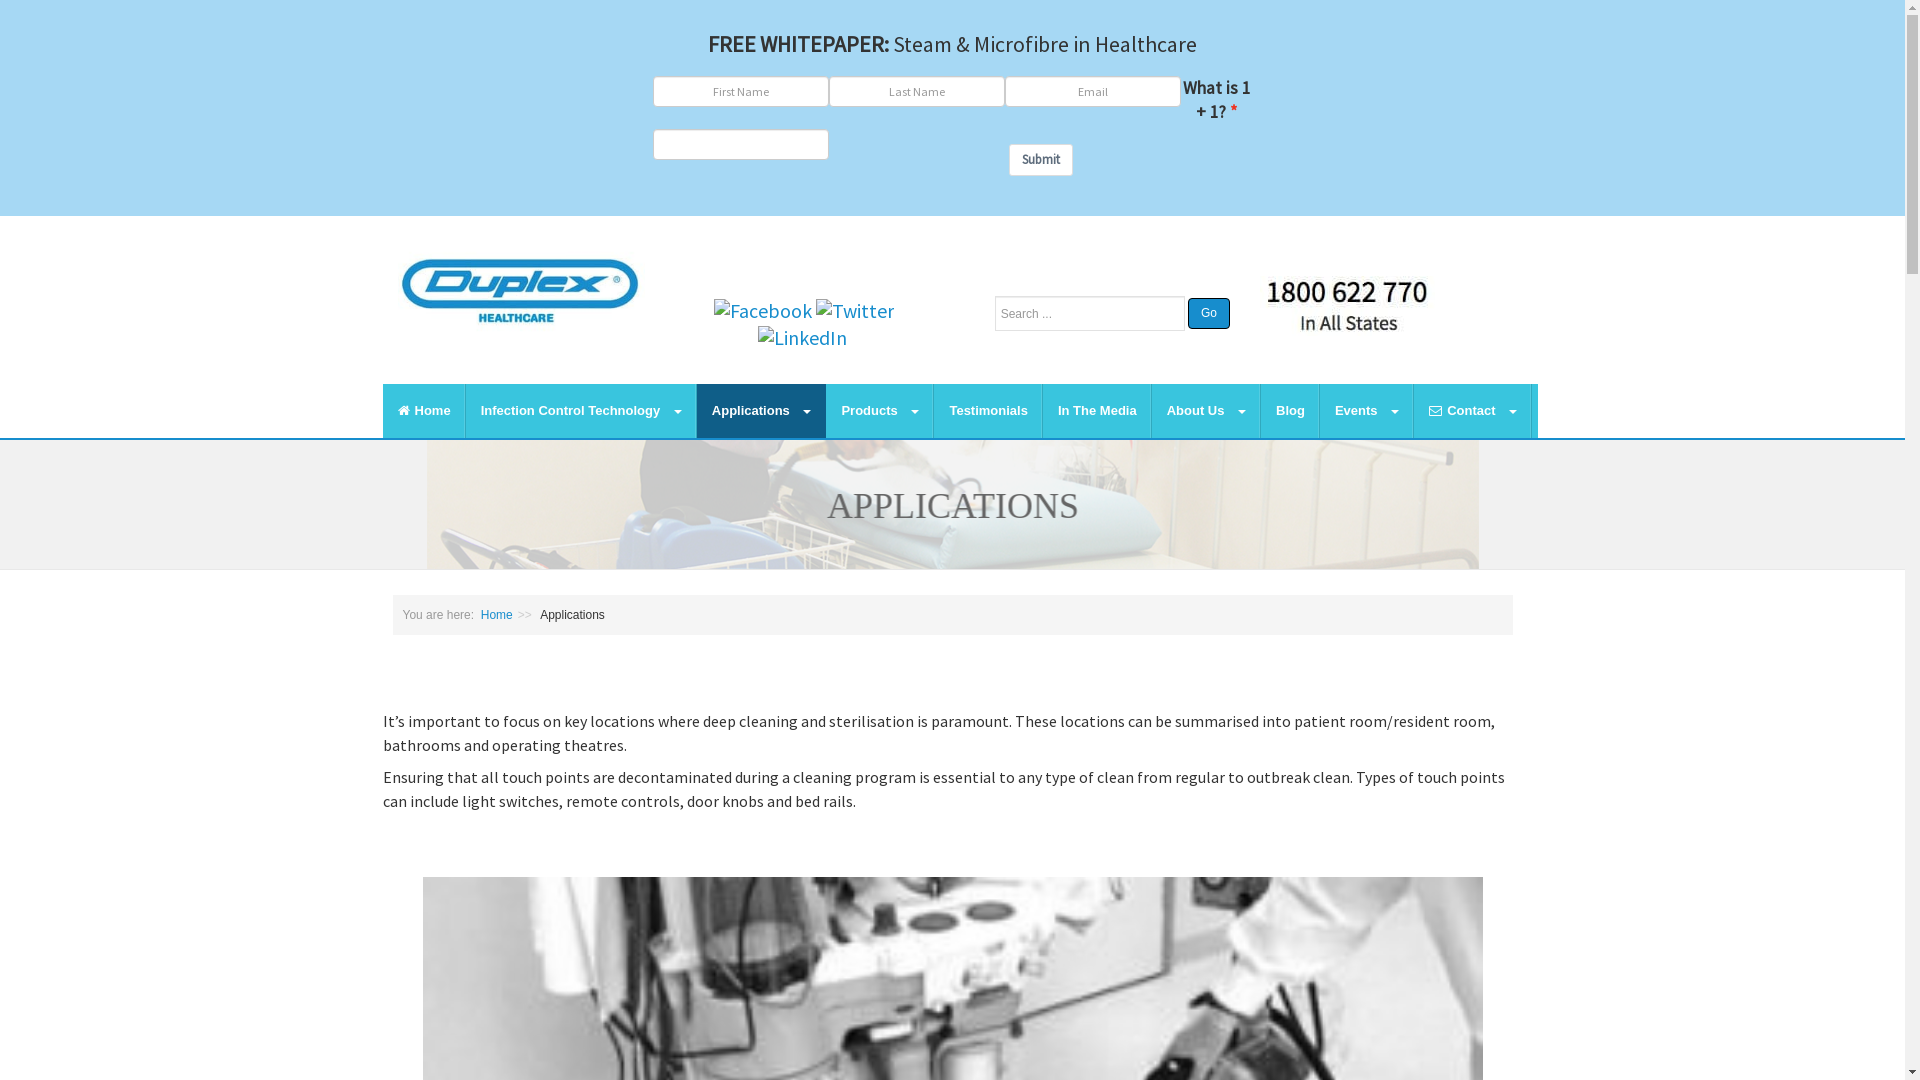 The image size is (1920, 1080). I want to click on Duplex Healthcare Twitter, so click(855, 308).